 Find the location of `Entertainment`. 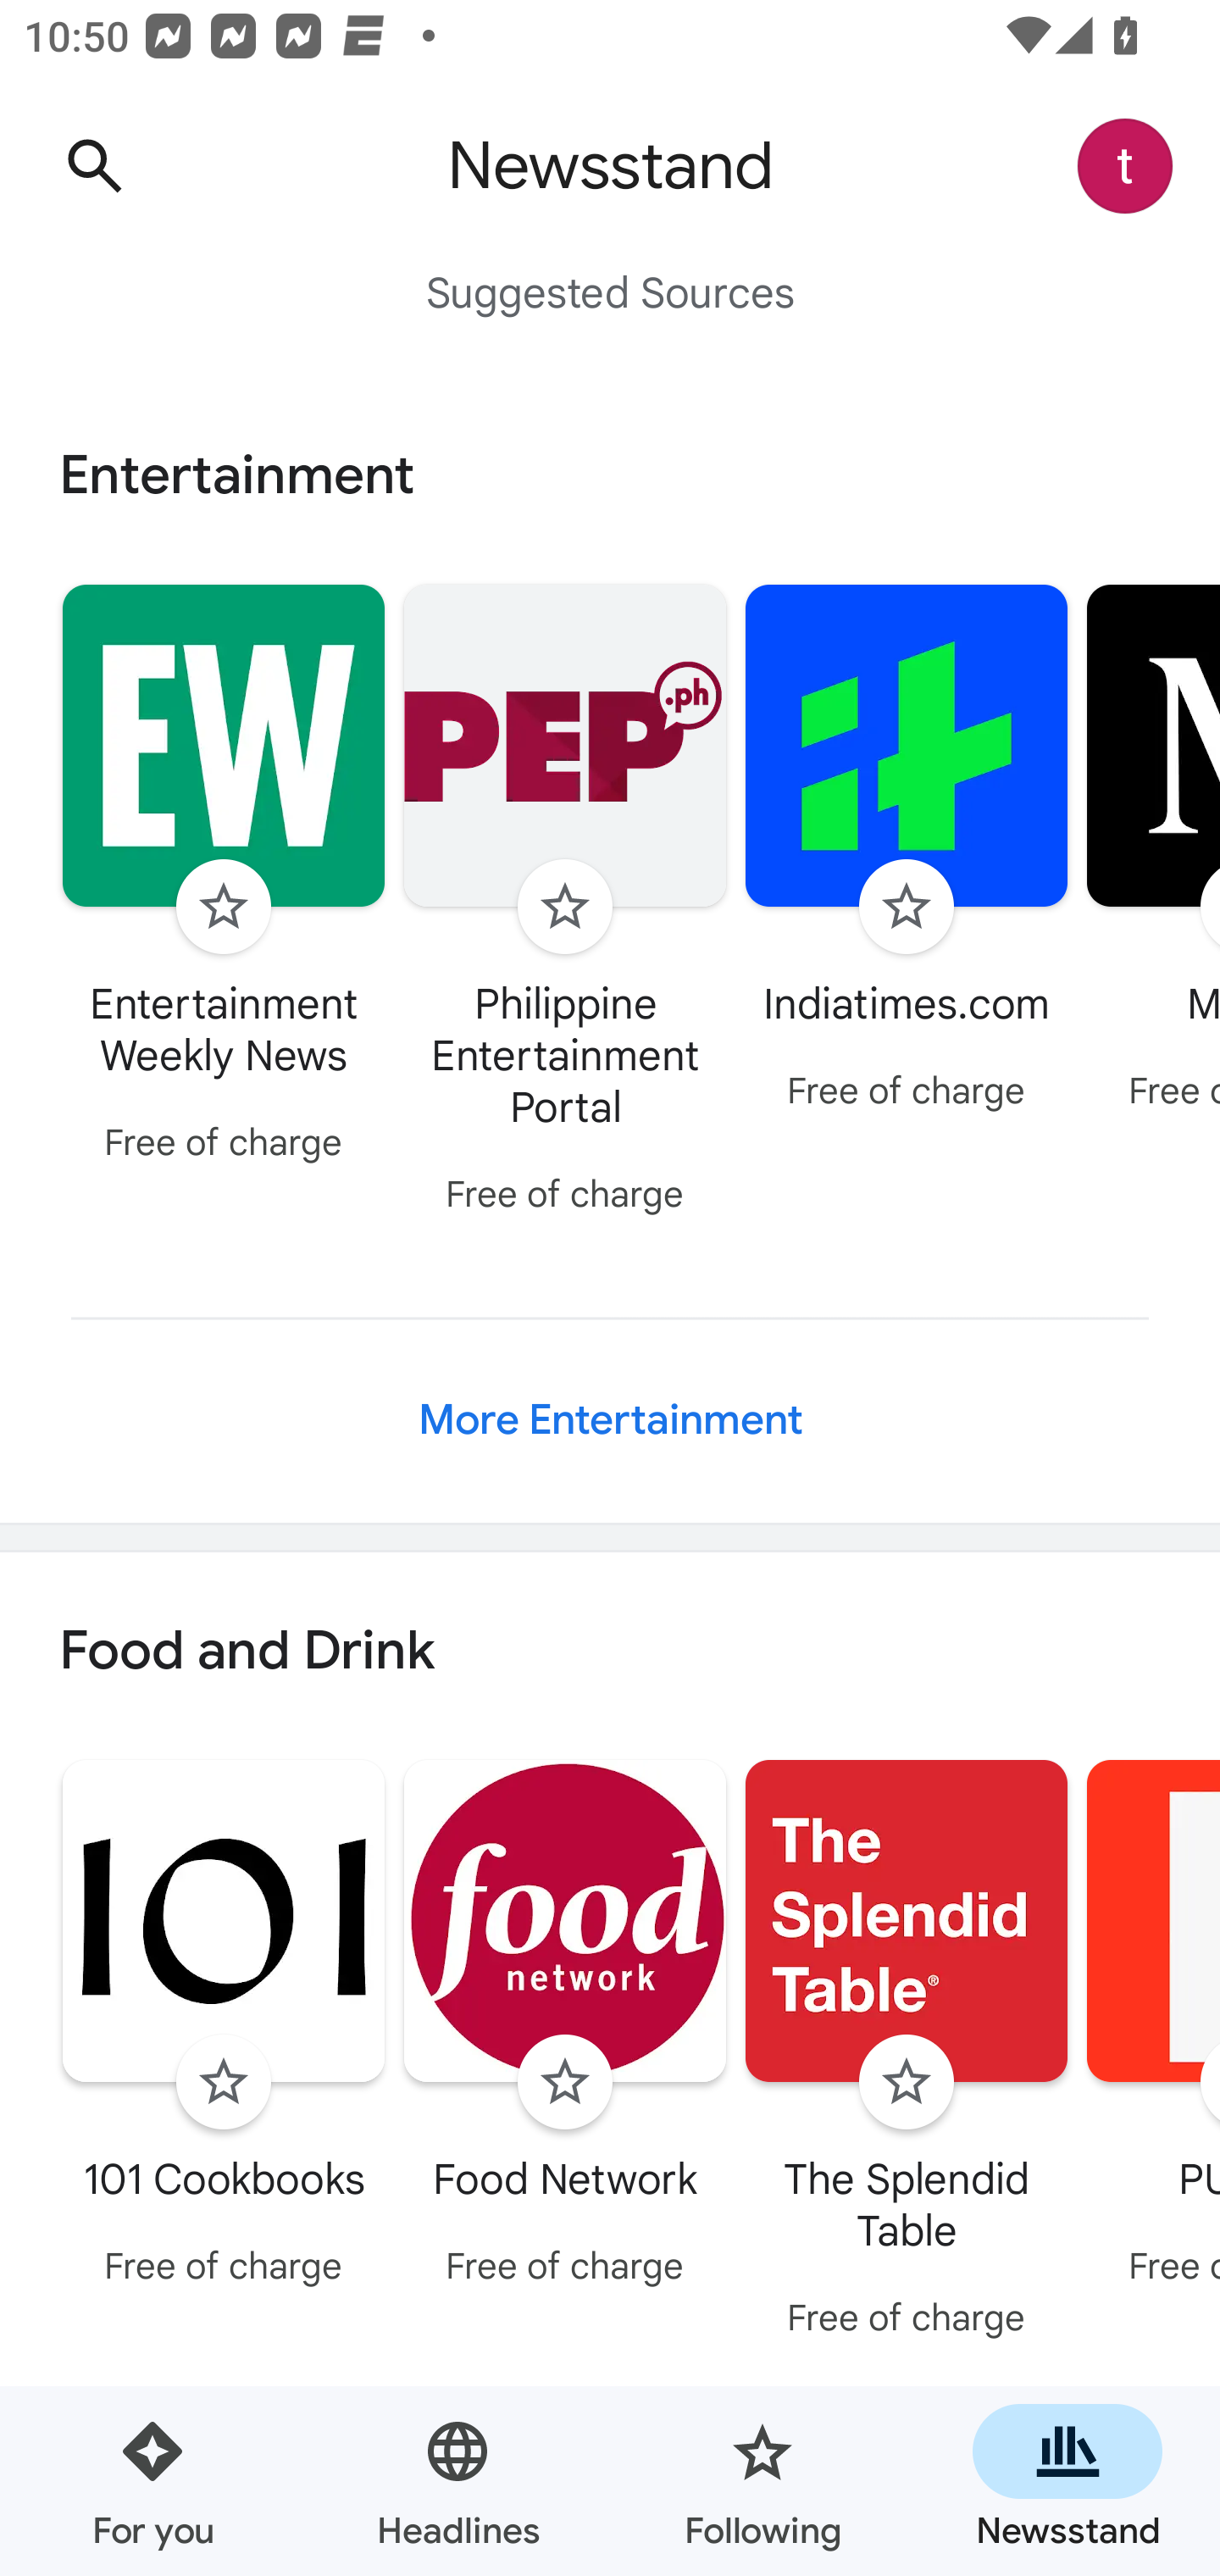

Entertainment is located at coordinates (610, 475).